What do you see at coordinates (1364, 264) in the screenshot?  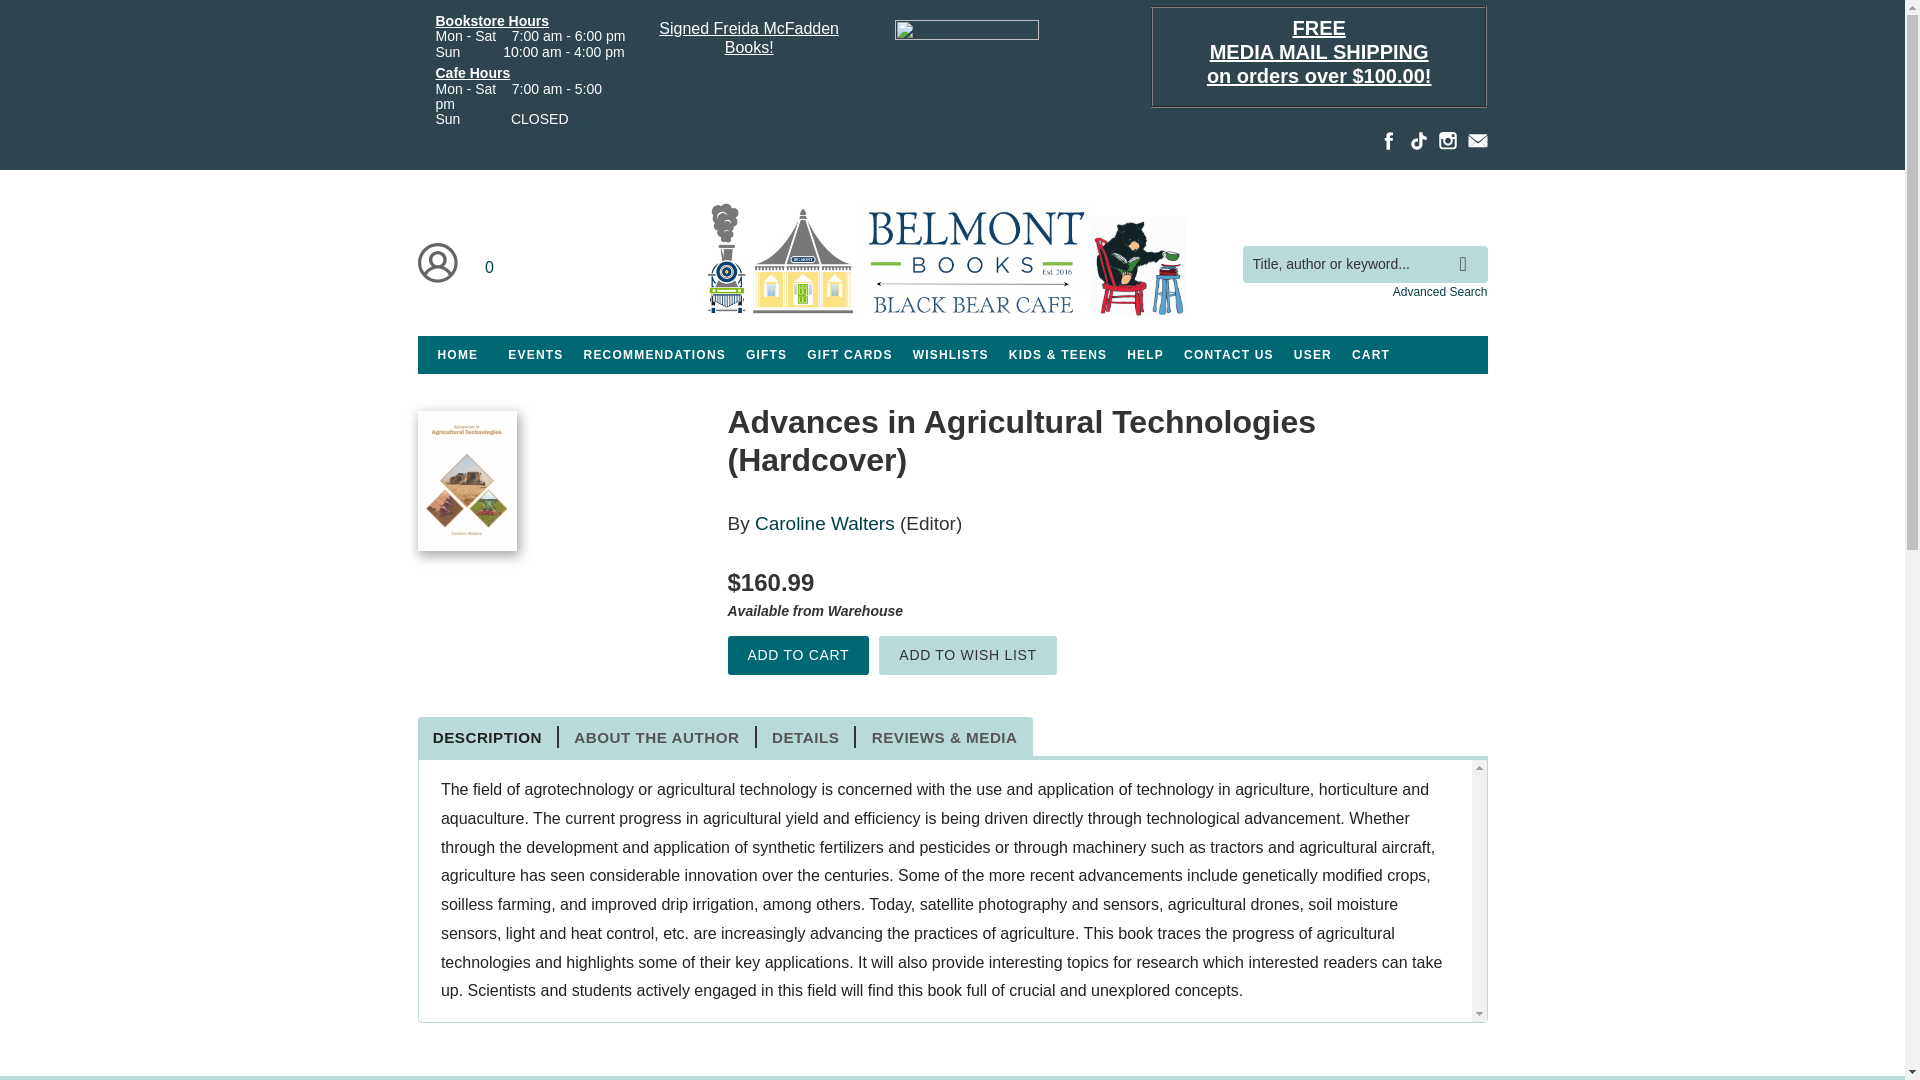 I see `Title, author or keyword...` at bounding box center [1364, 264].